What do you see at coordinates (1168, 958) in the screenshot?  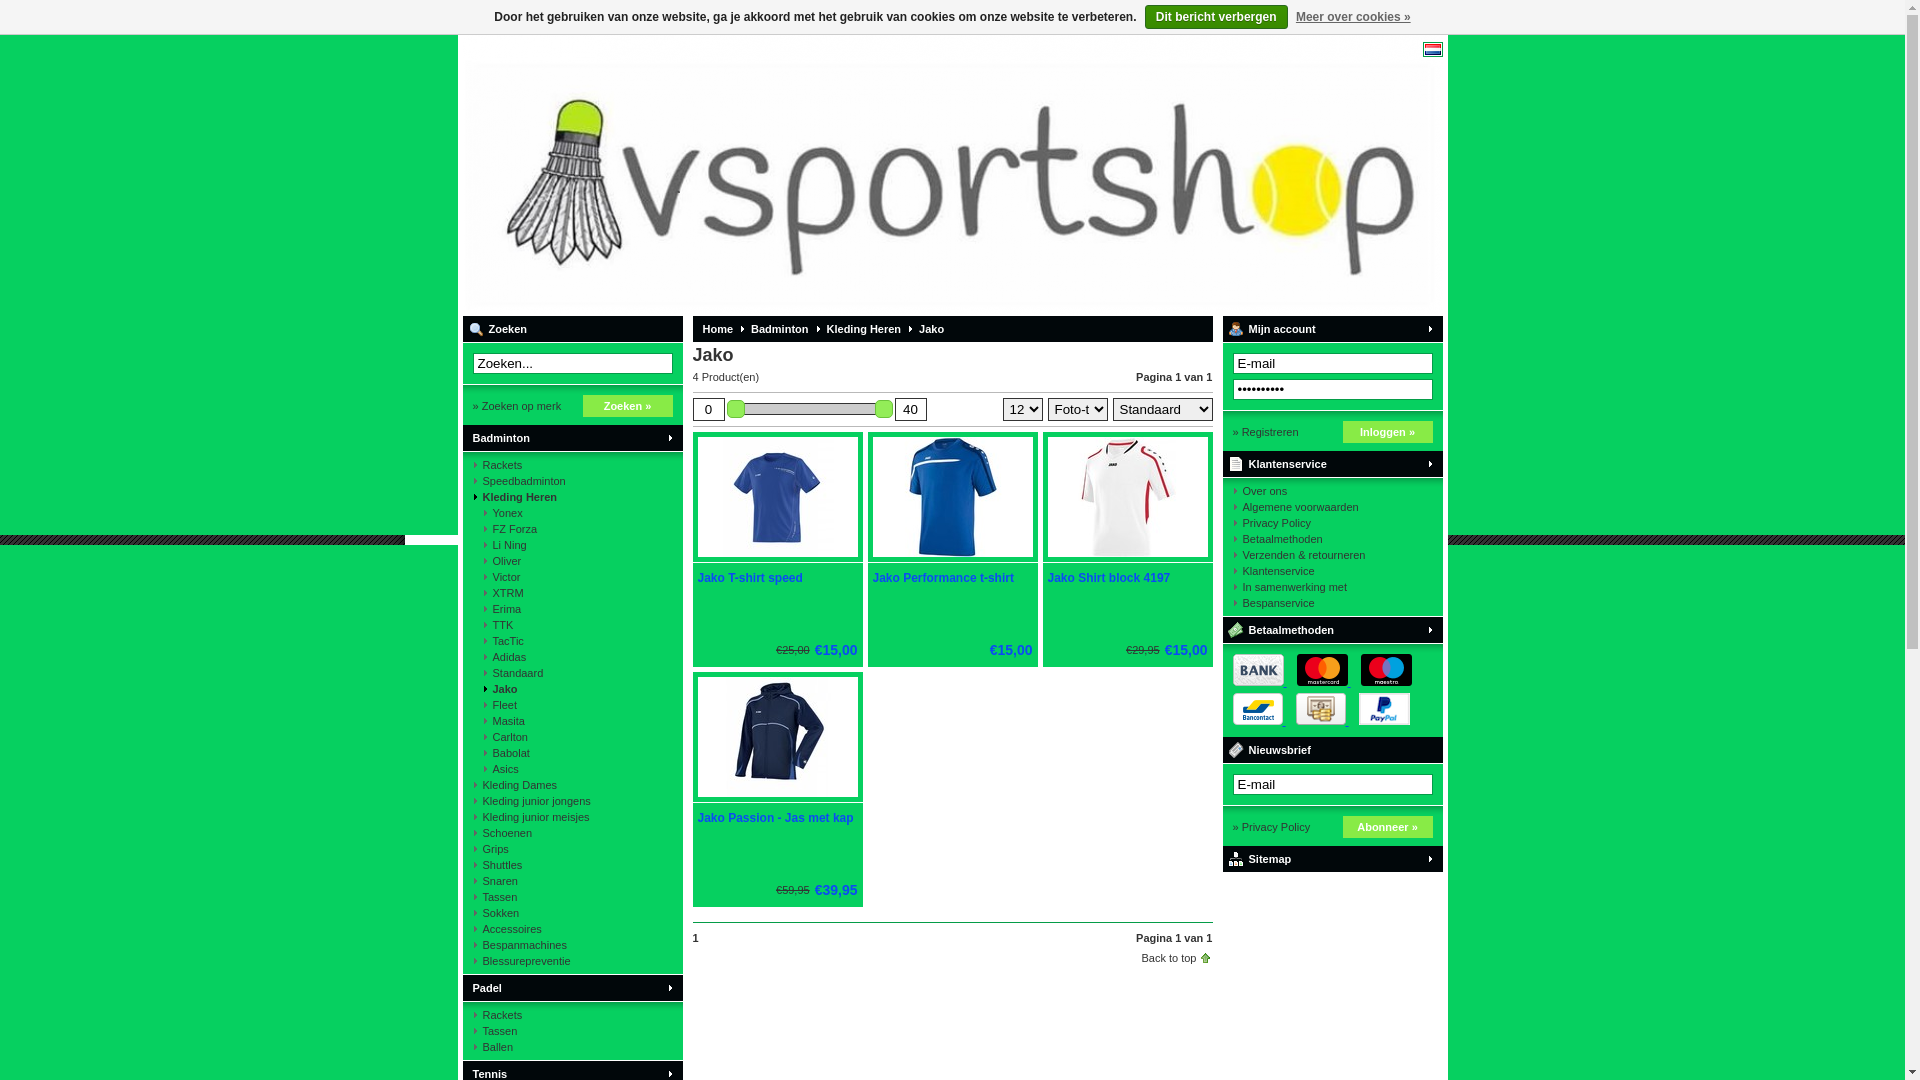 I see `Back to top` at bounding box center [1168, 958].